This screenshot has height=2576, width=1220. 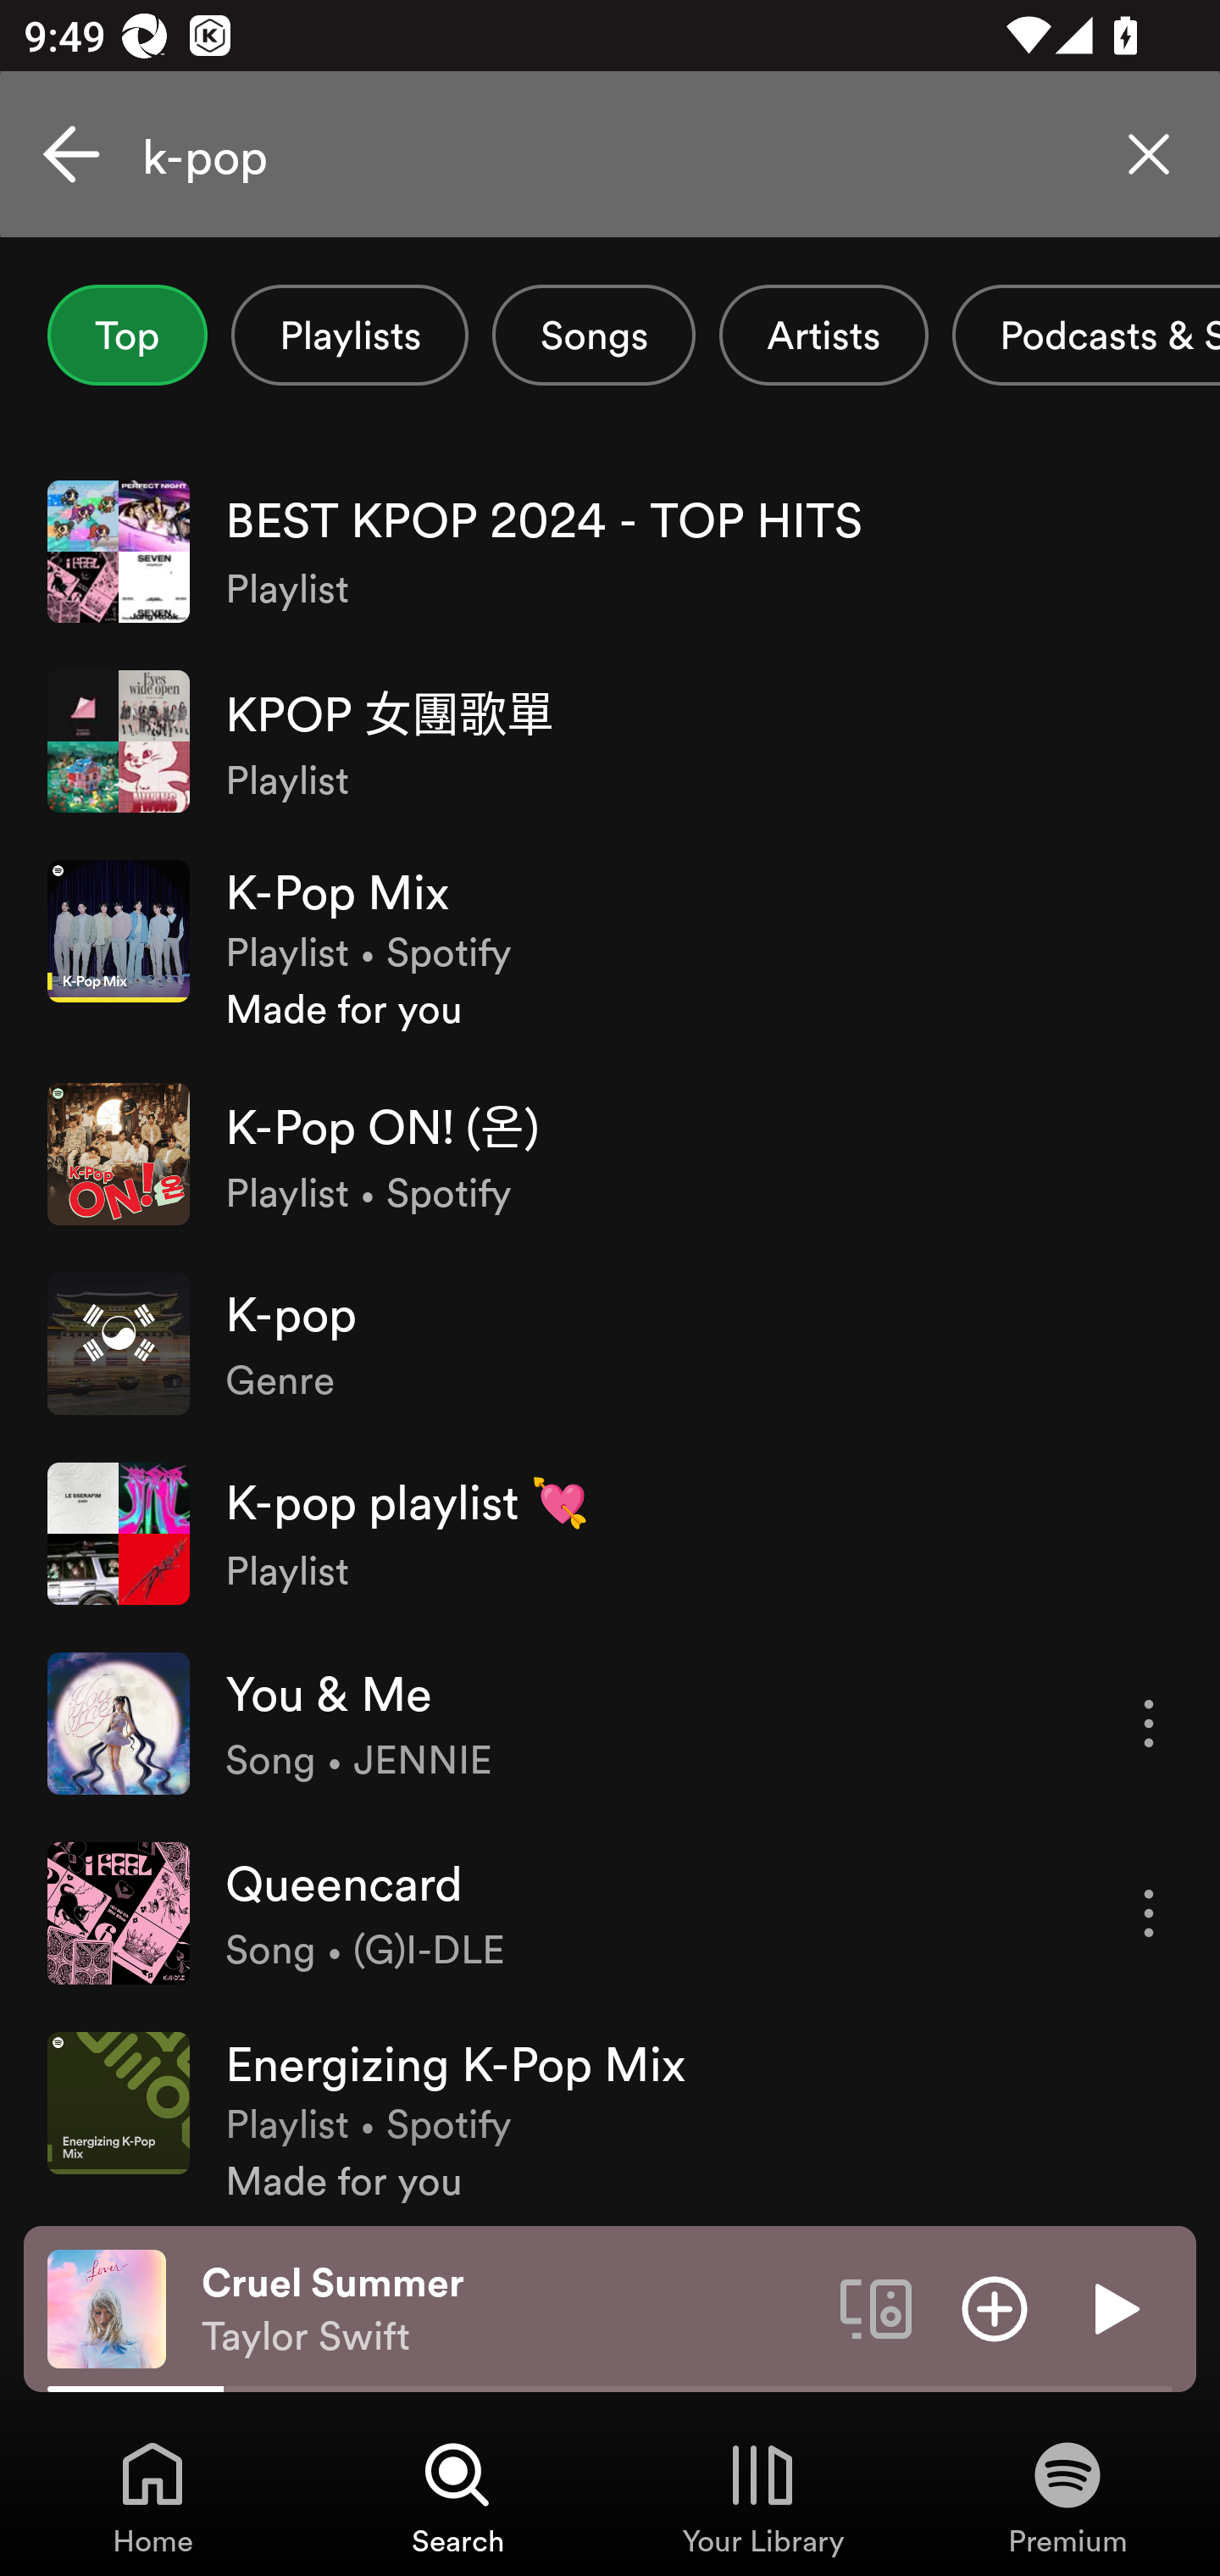 I want to click on More options for song You & Me, so click(x=1149, y=1723).